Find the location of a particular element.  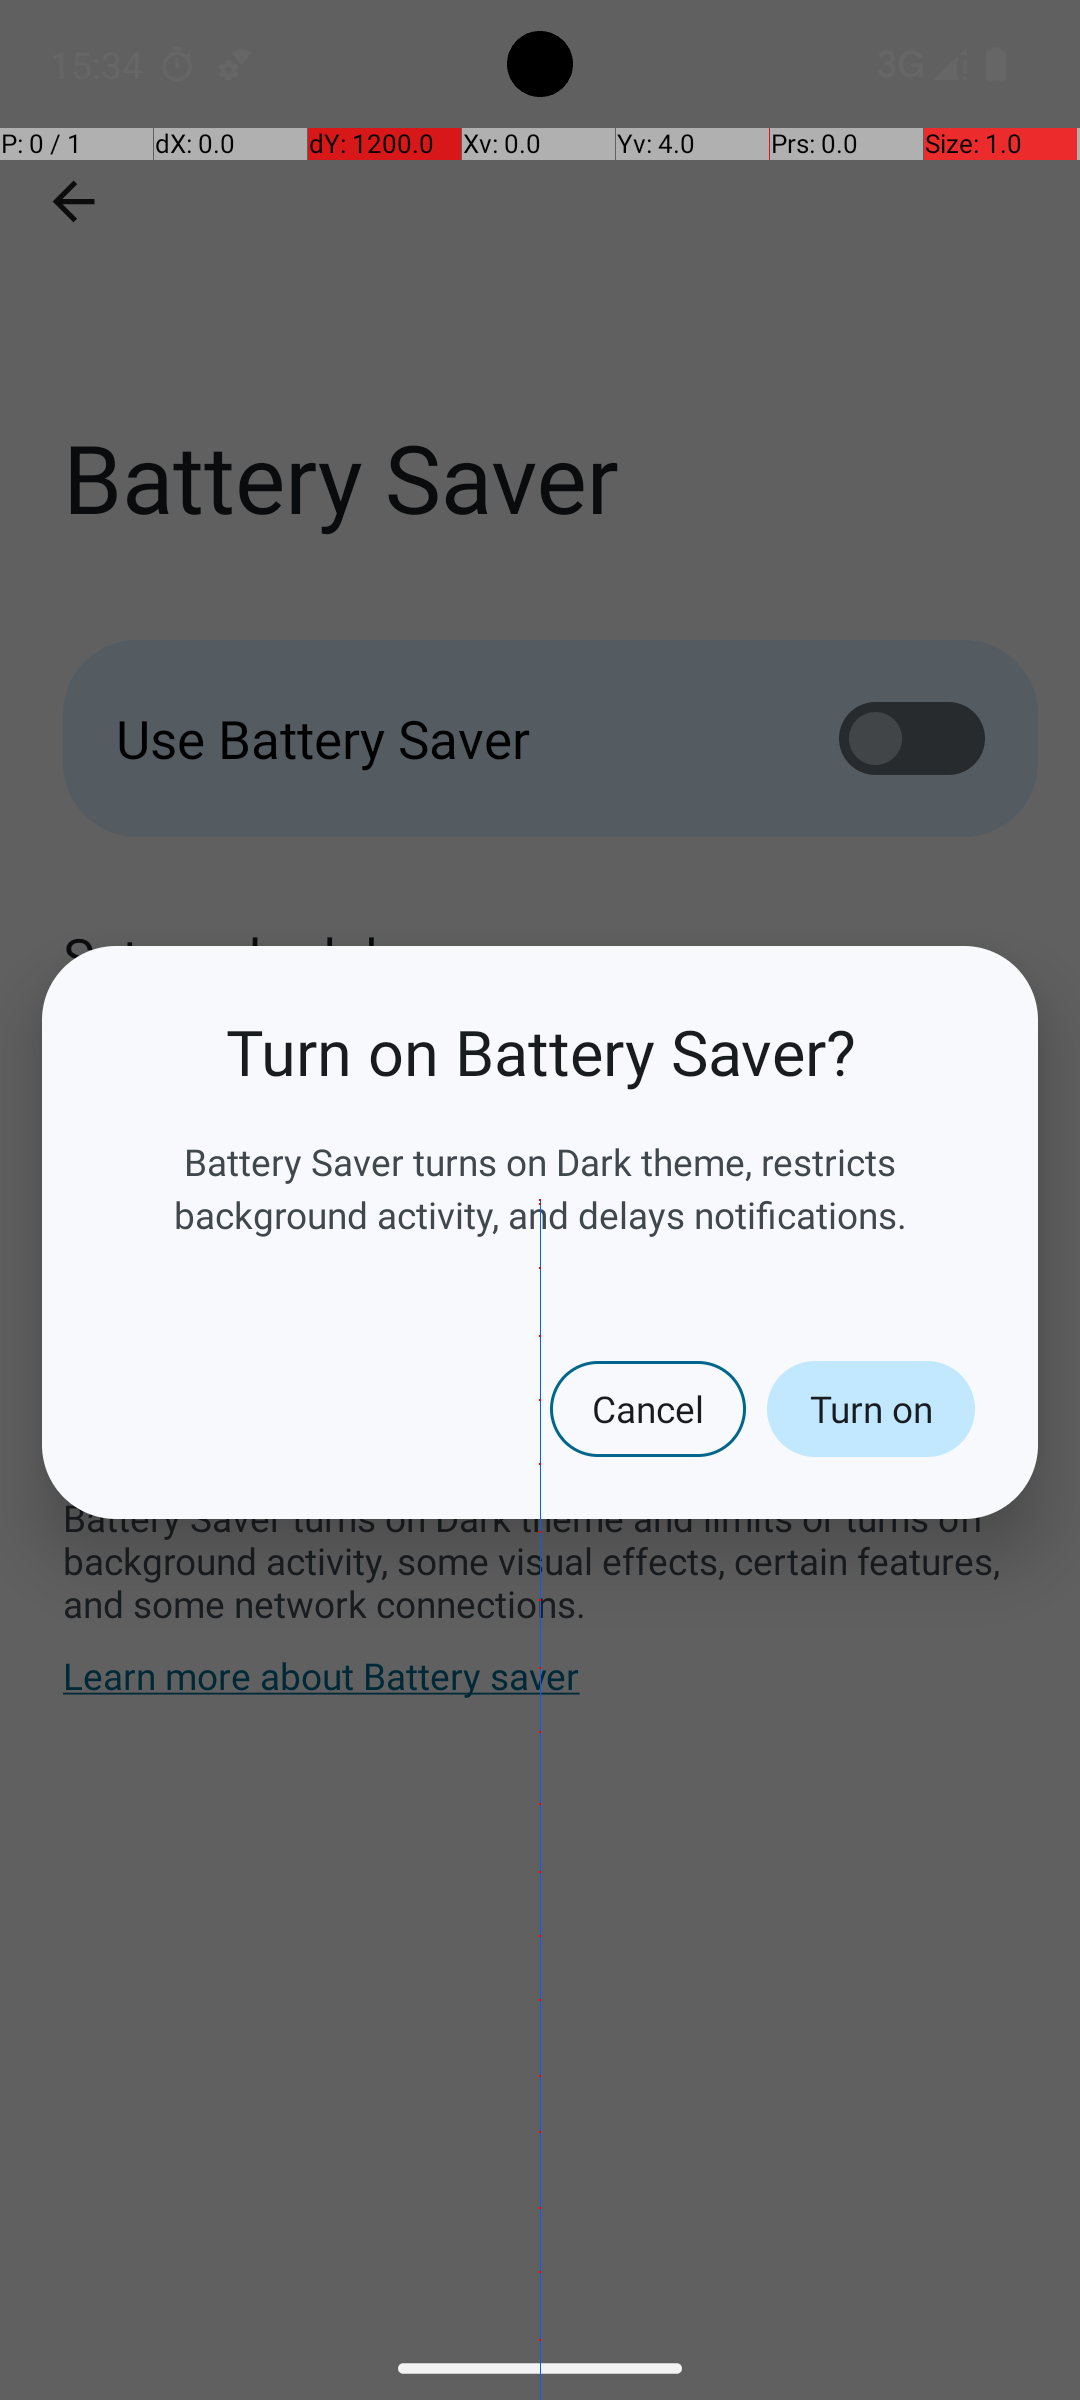

Battery Saver turns on Dark theme, restricts background activity, and delays notifications. is located at coordinates (540, 1188).